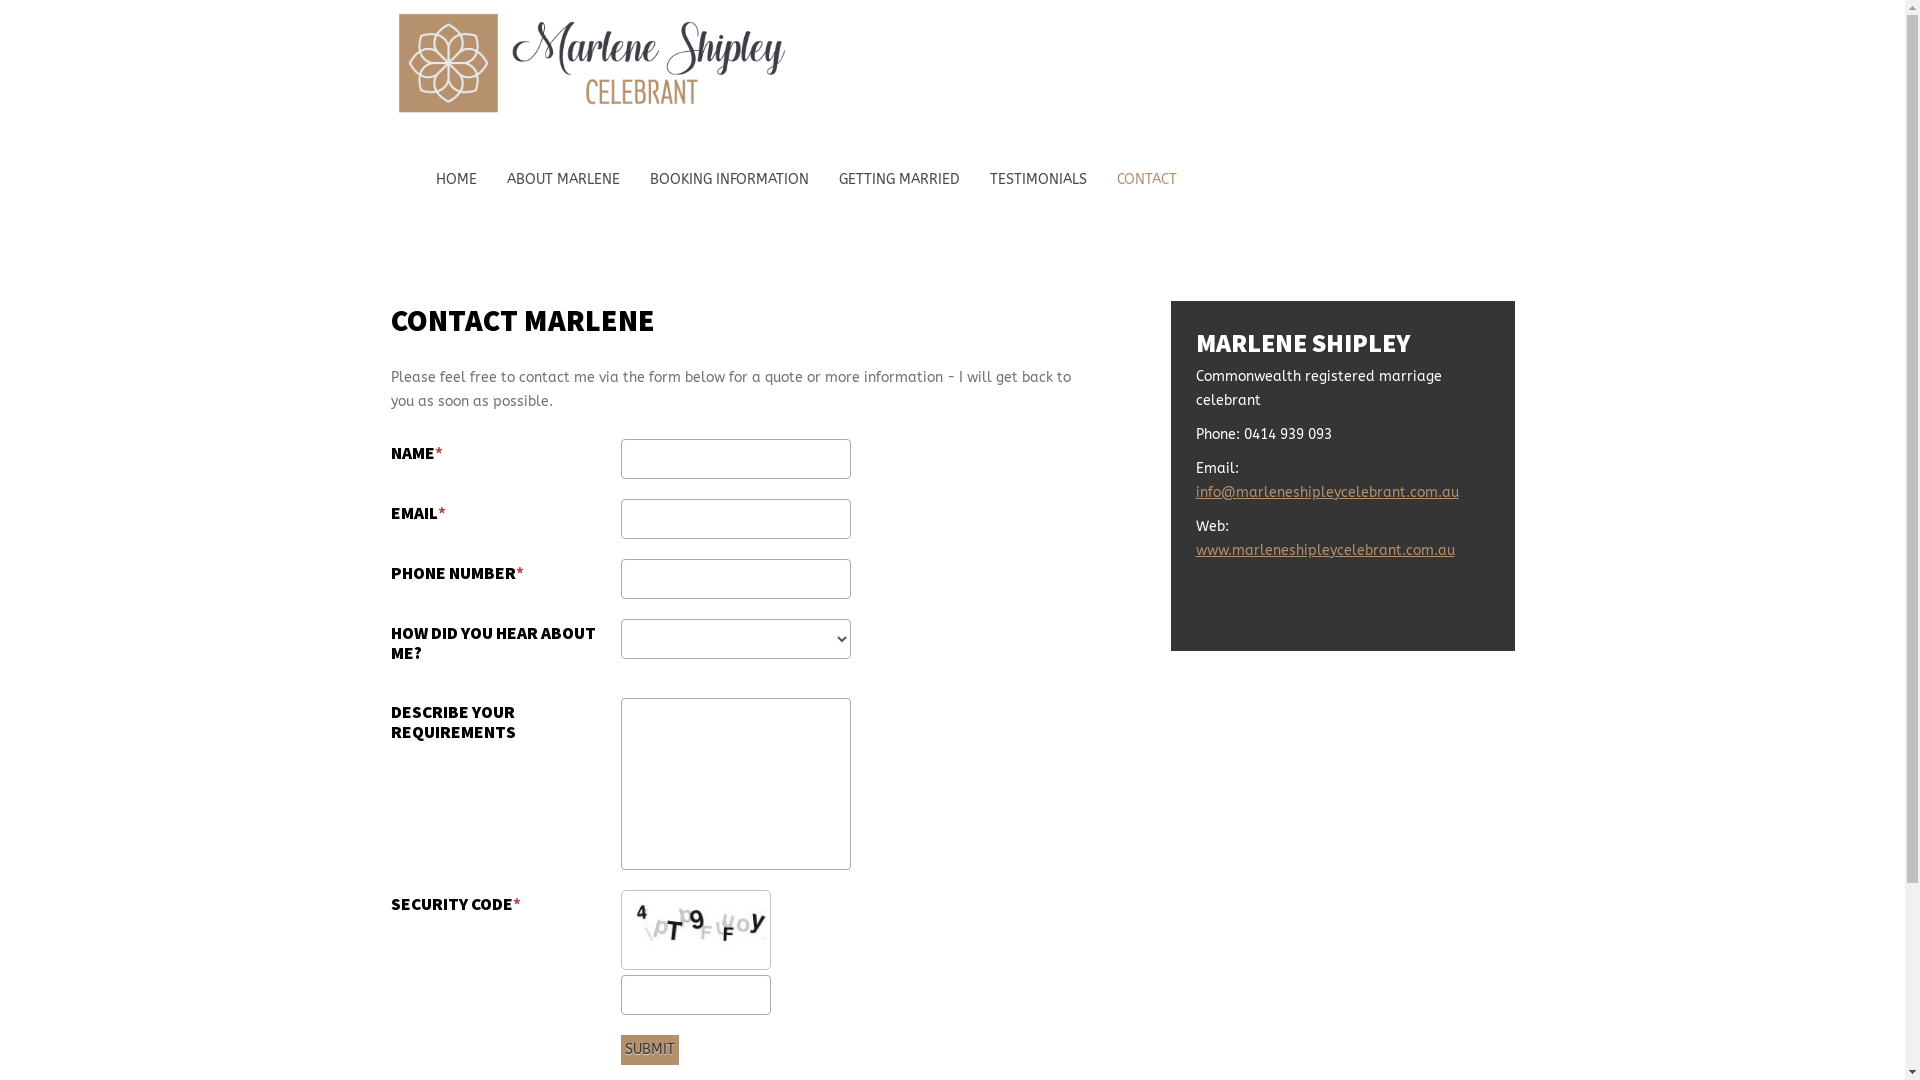 This screenshot has width=1920, height=1080. I want to click on GETTING MARRIED, so click(898, 180).